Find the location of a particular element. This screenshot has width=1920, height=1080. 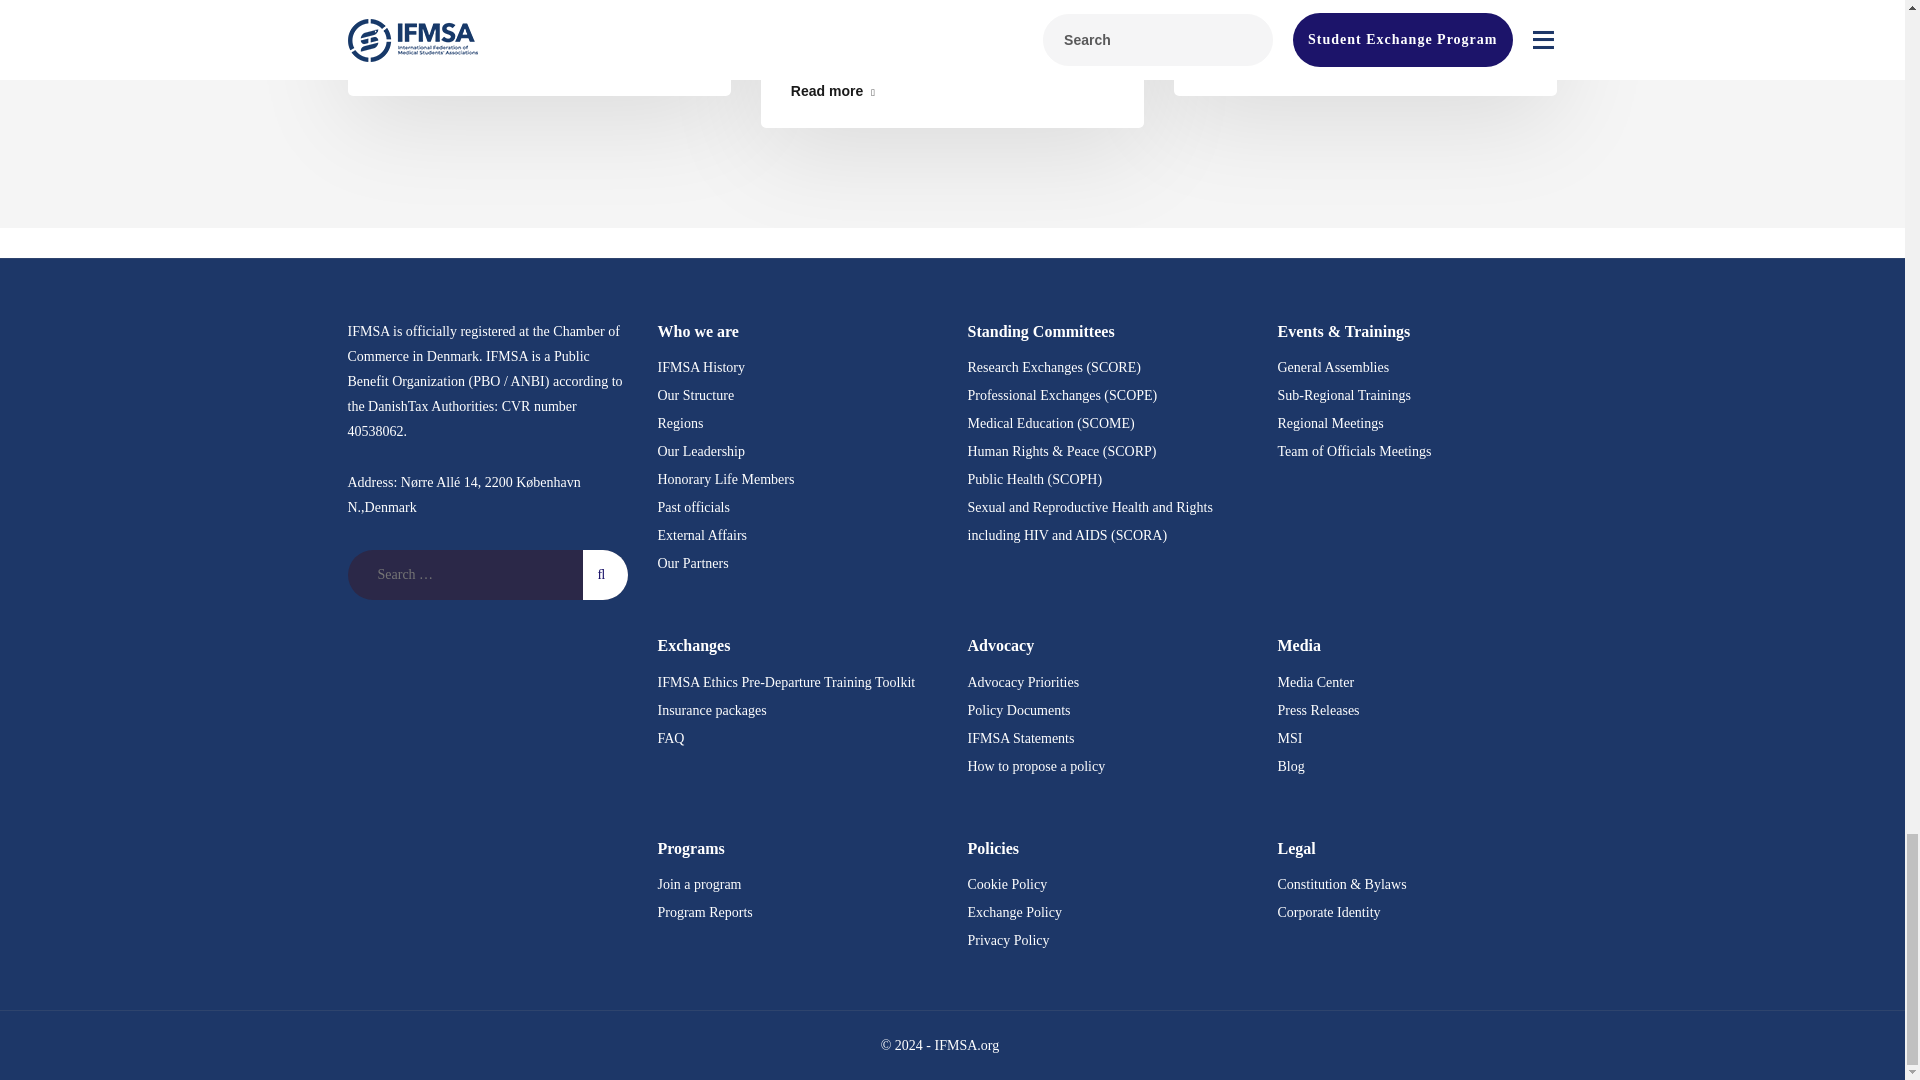

Read more is located at coordinates (952, 91).